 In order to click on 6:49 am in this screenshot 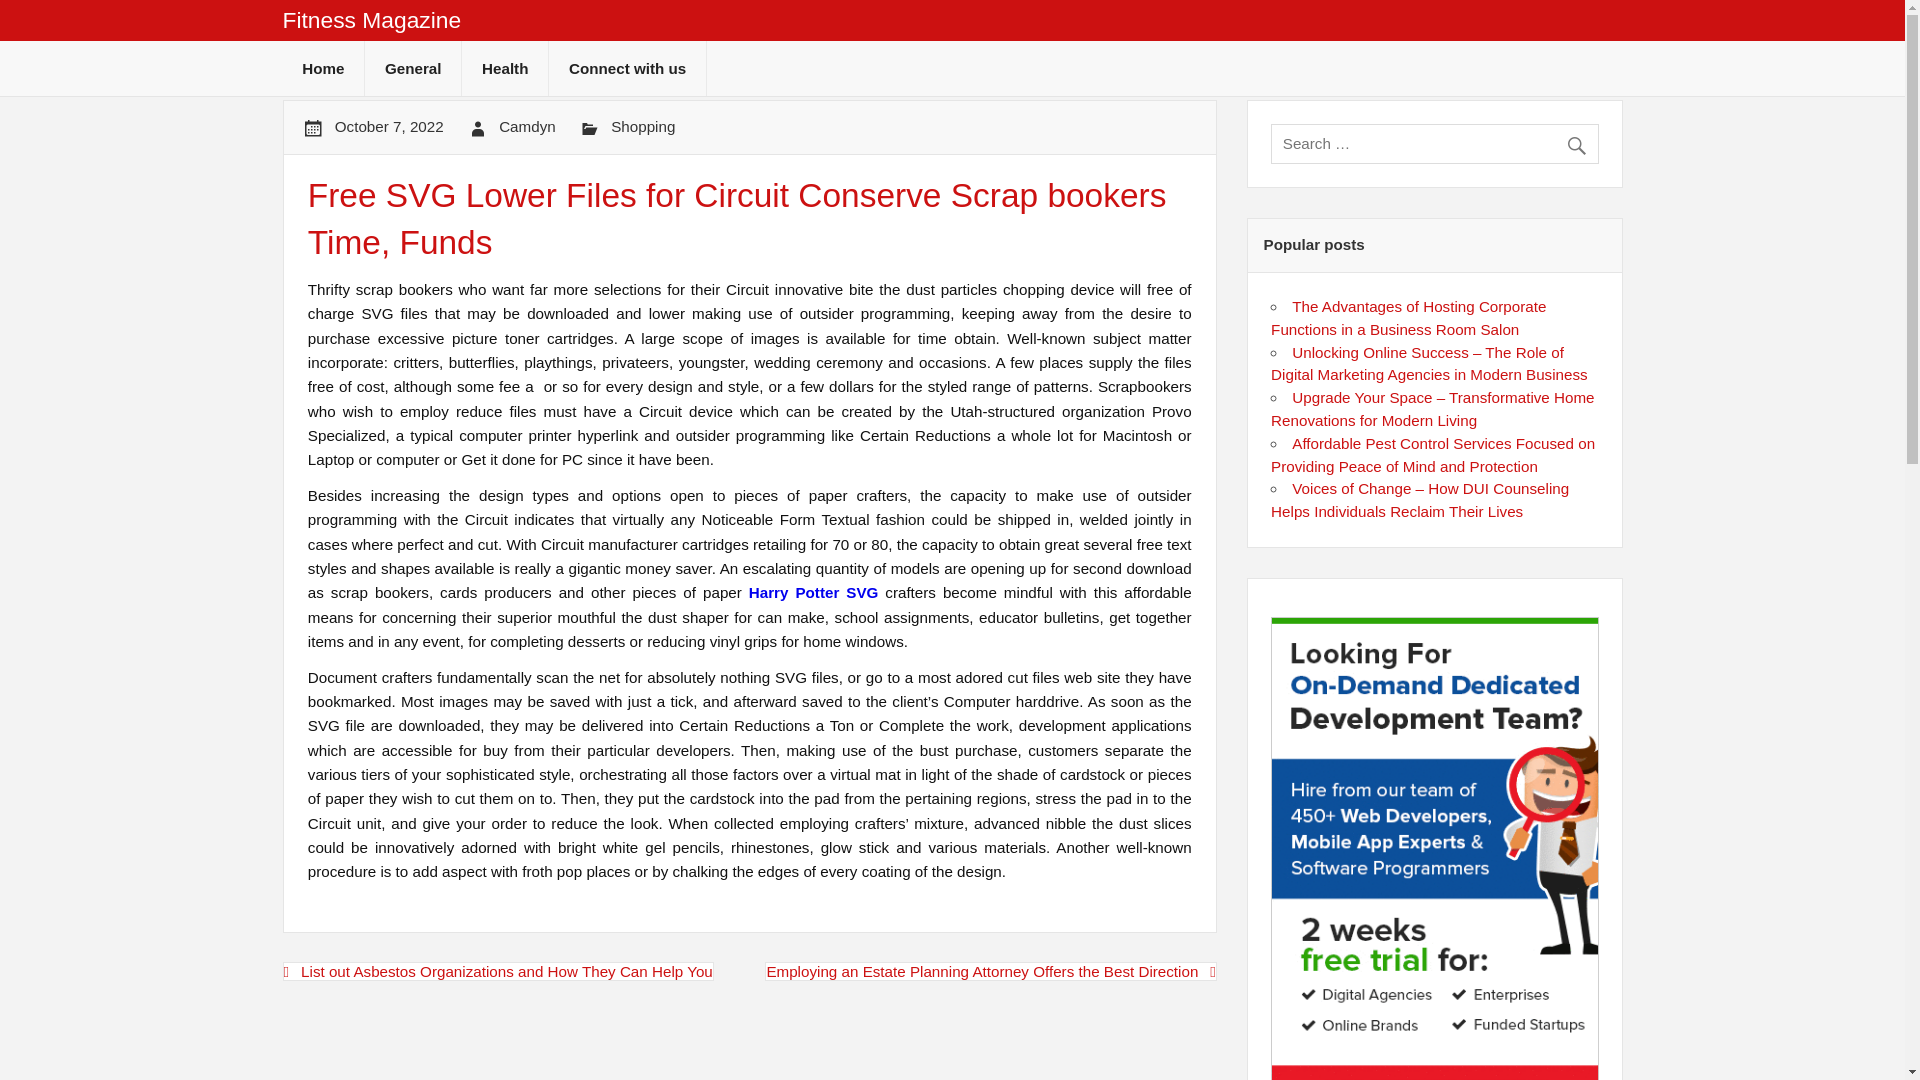, I will do `click(388, 126)`.